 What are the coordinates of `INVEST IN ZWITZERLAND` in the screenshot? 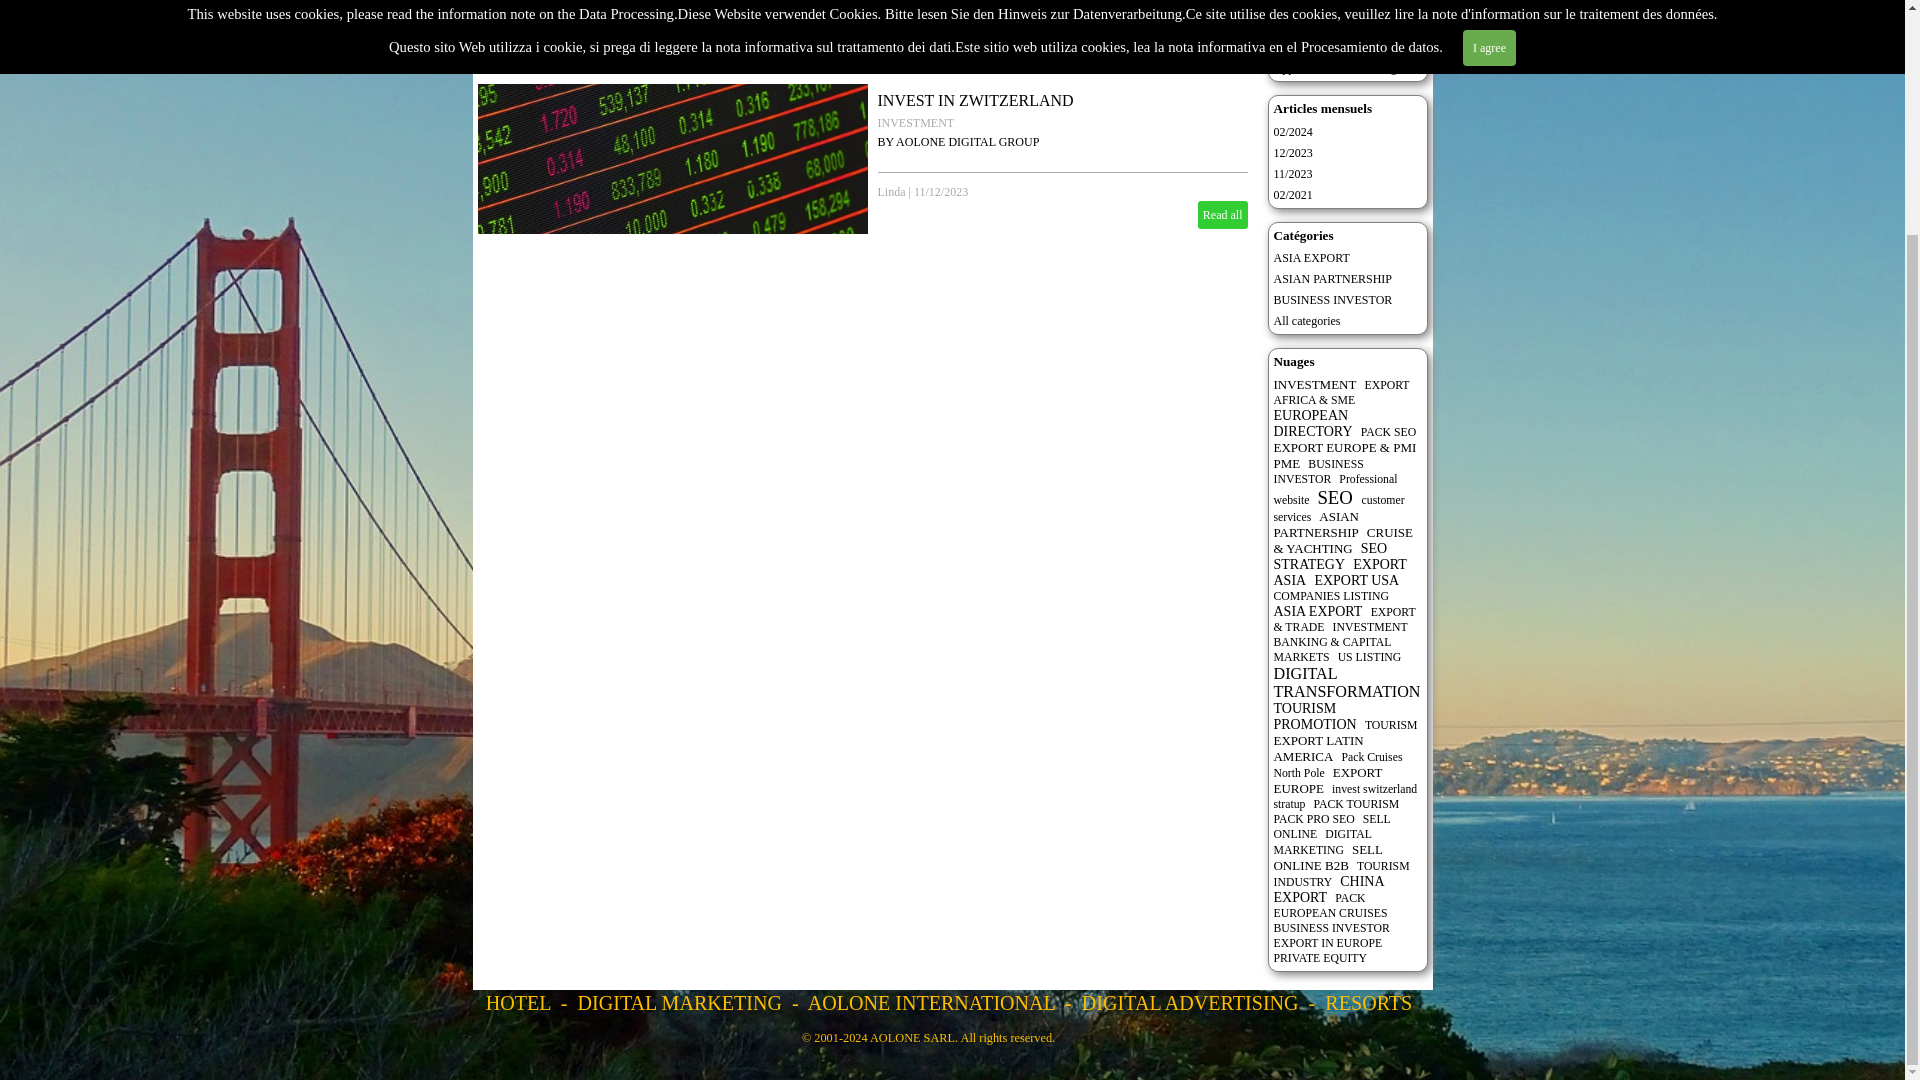 It's located at (975, 100).